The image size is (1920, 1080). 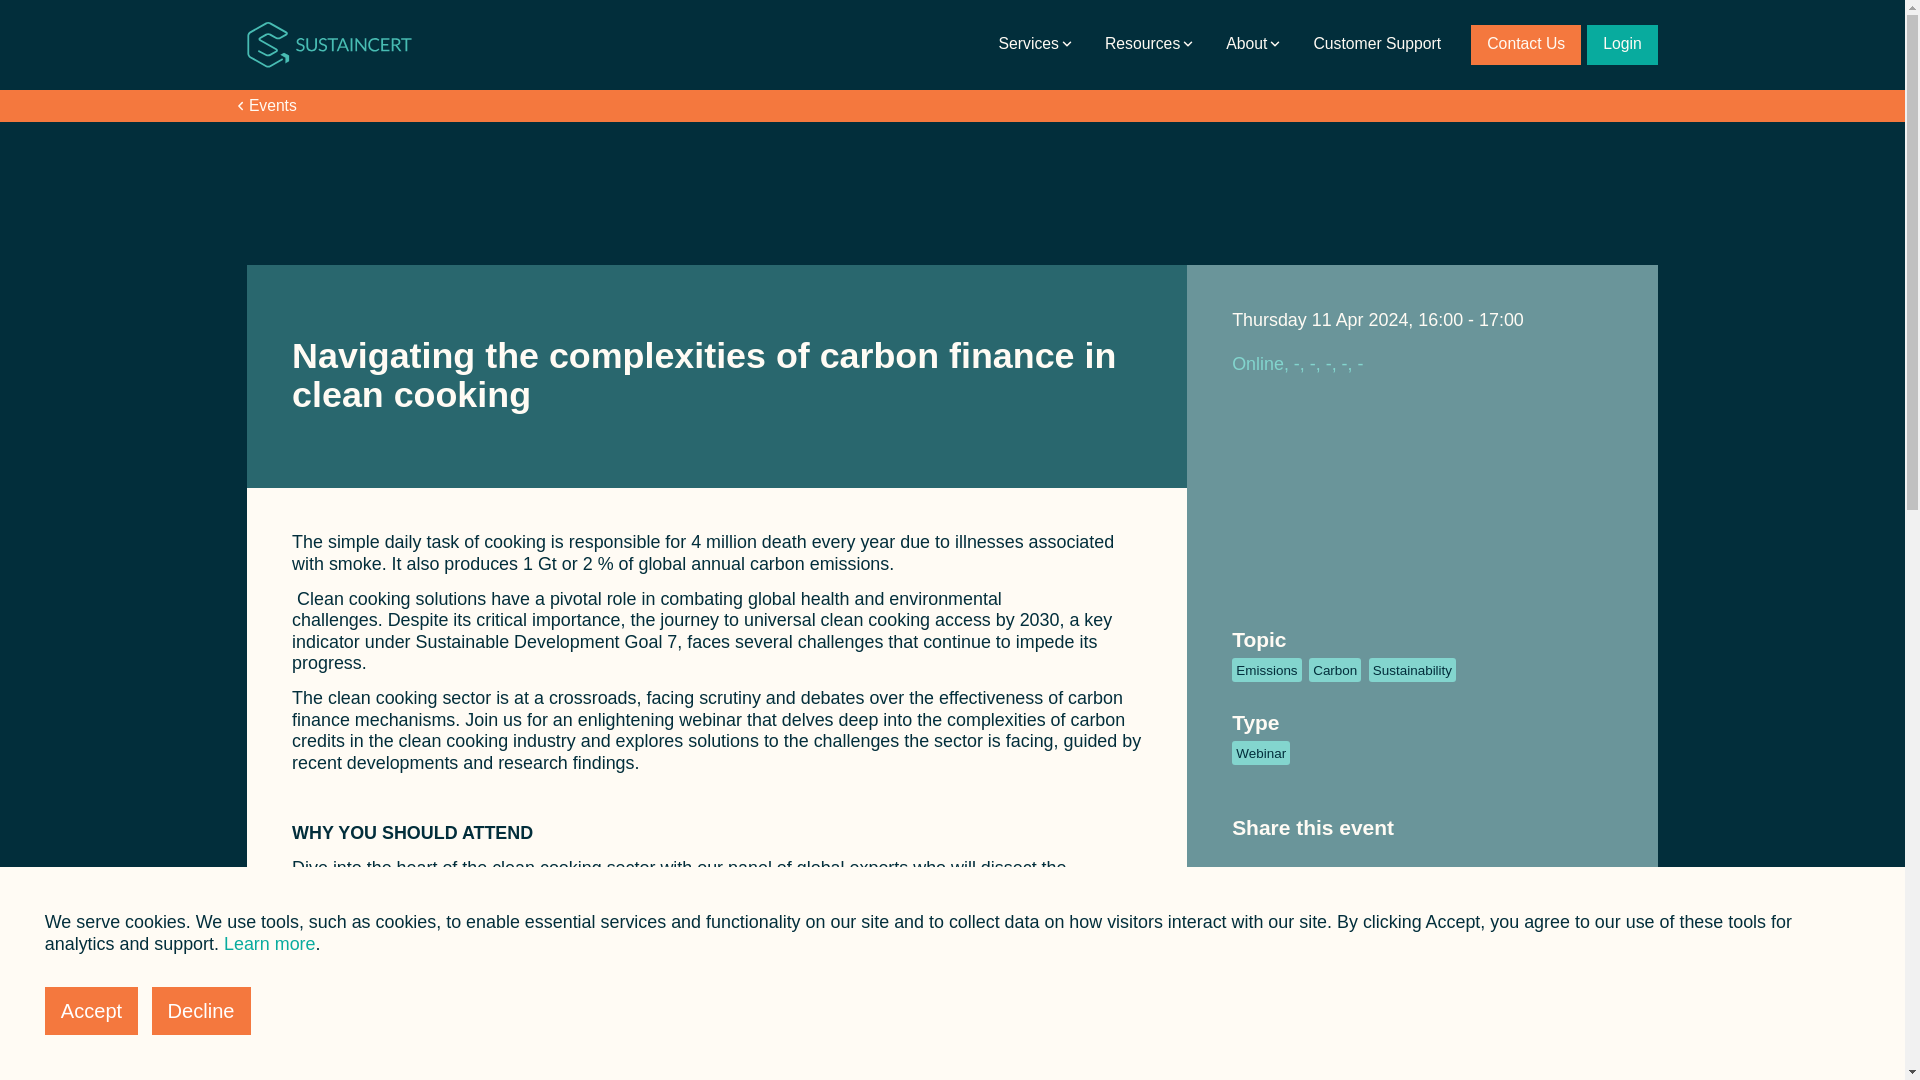 I want to click on Accept, so click(x=91, y=1010).